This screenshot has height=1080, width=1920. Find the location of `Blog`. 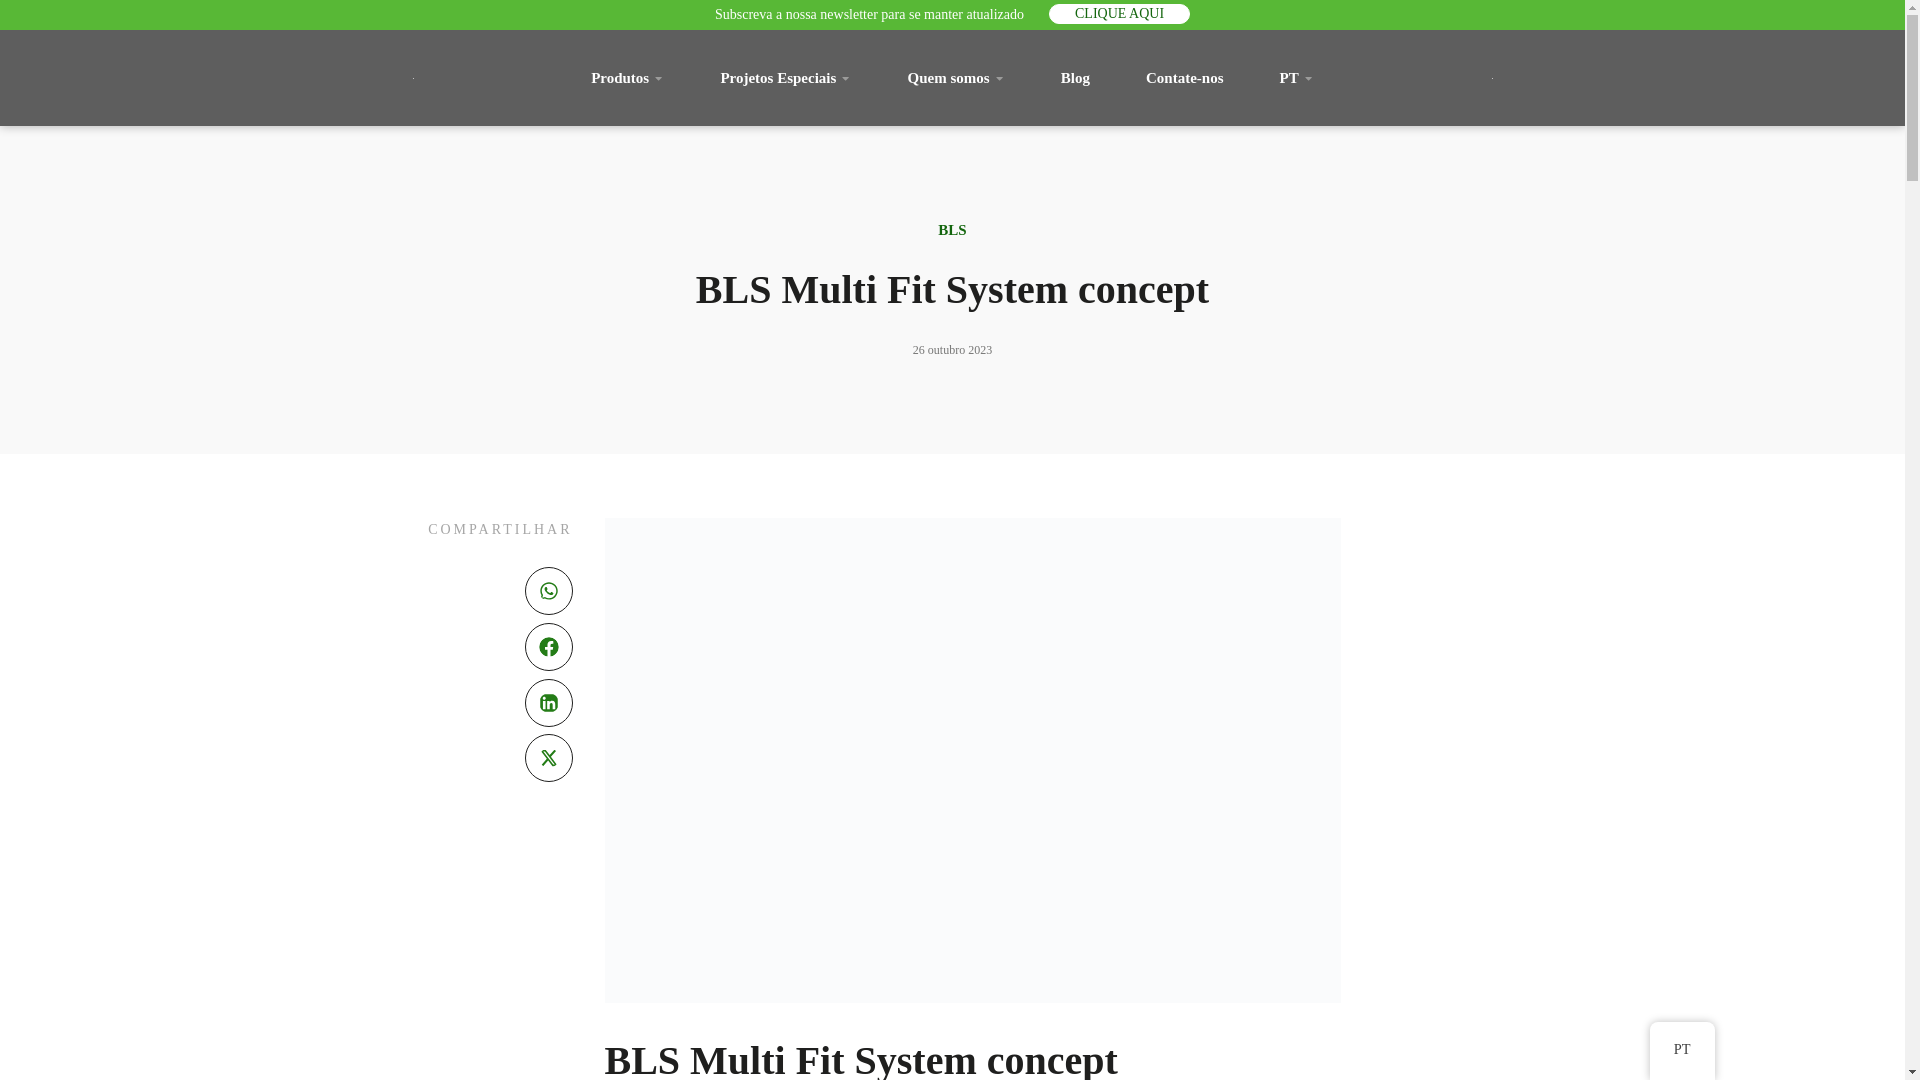

Blog is located at coordinates (1074, 77).